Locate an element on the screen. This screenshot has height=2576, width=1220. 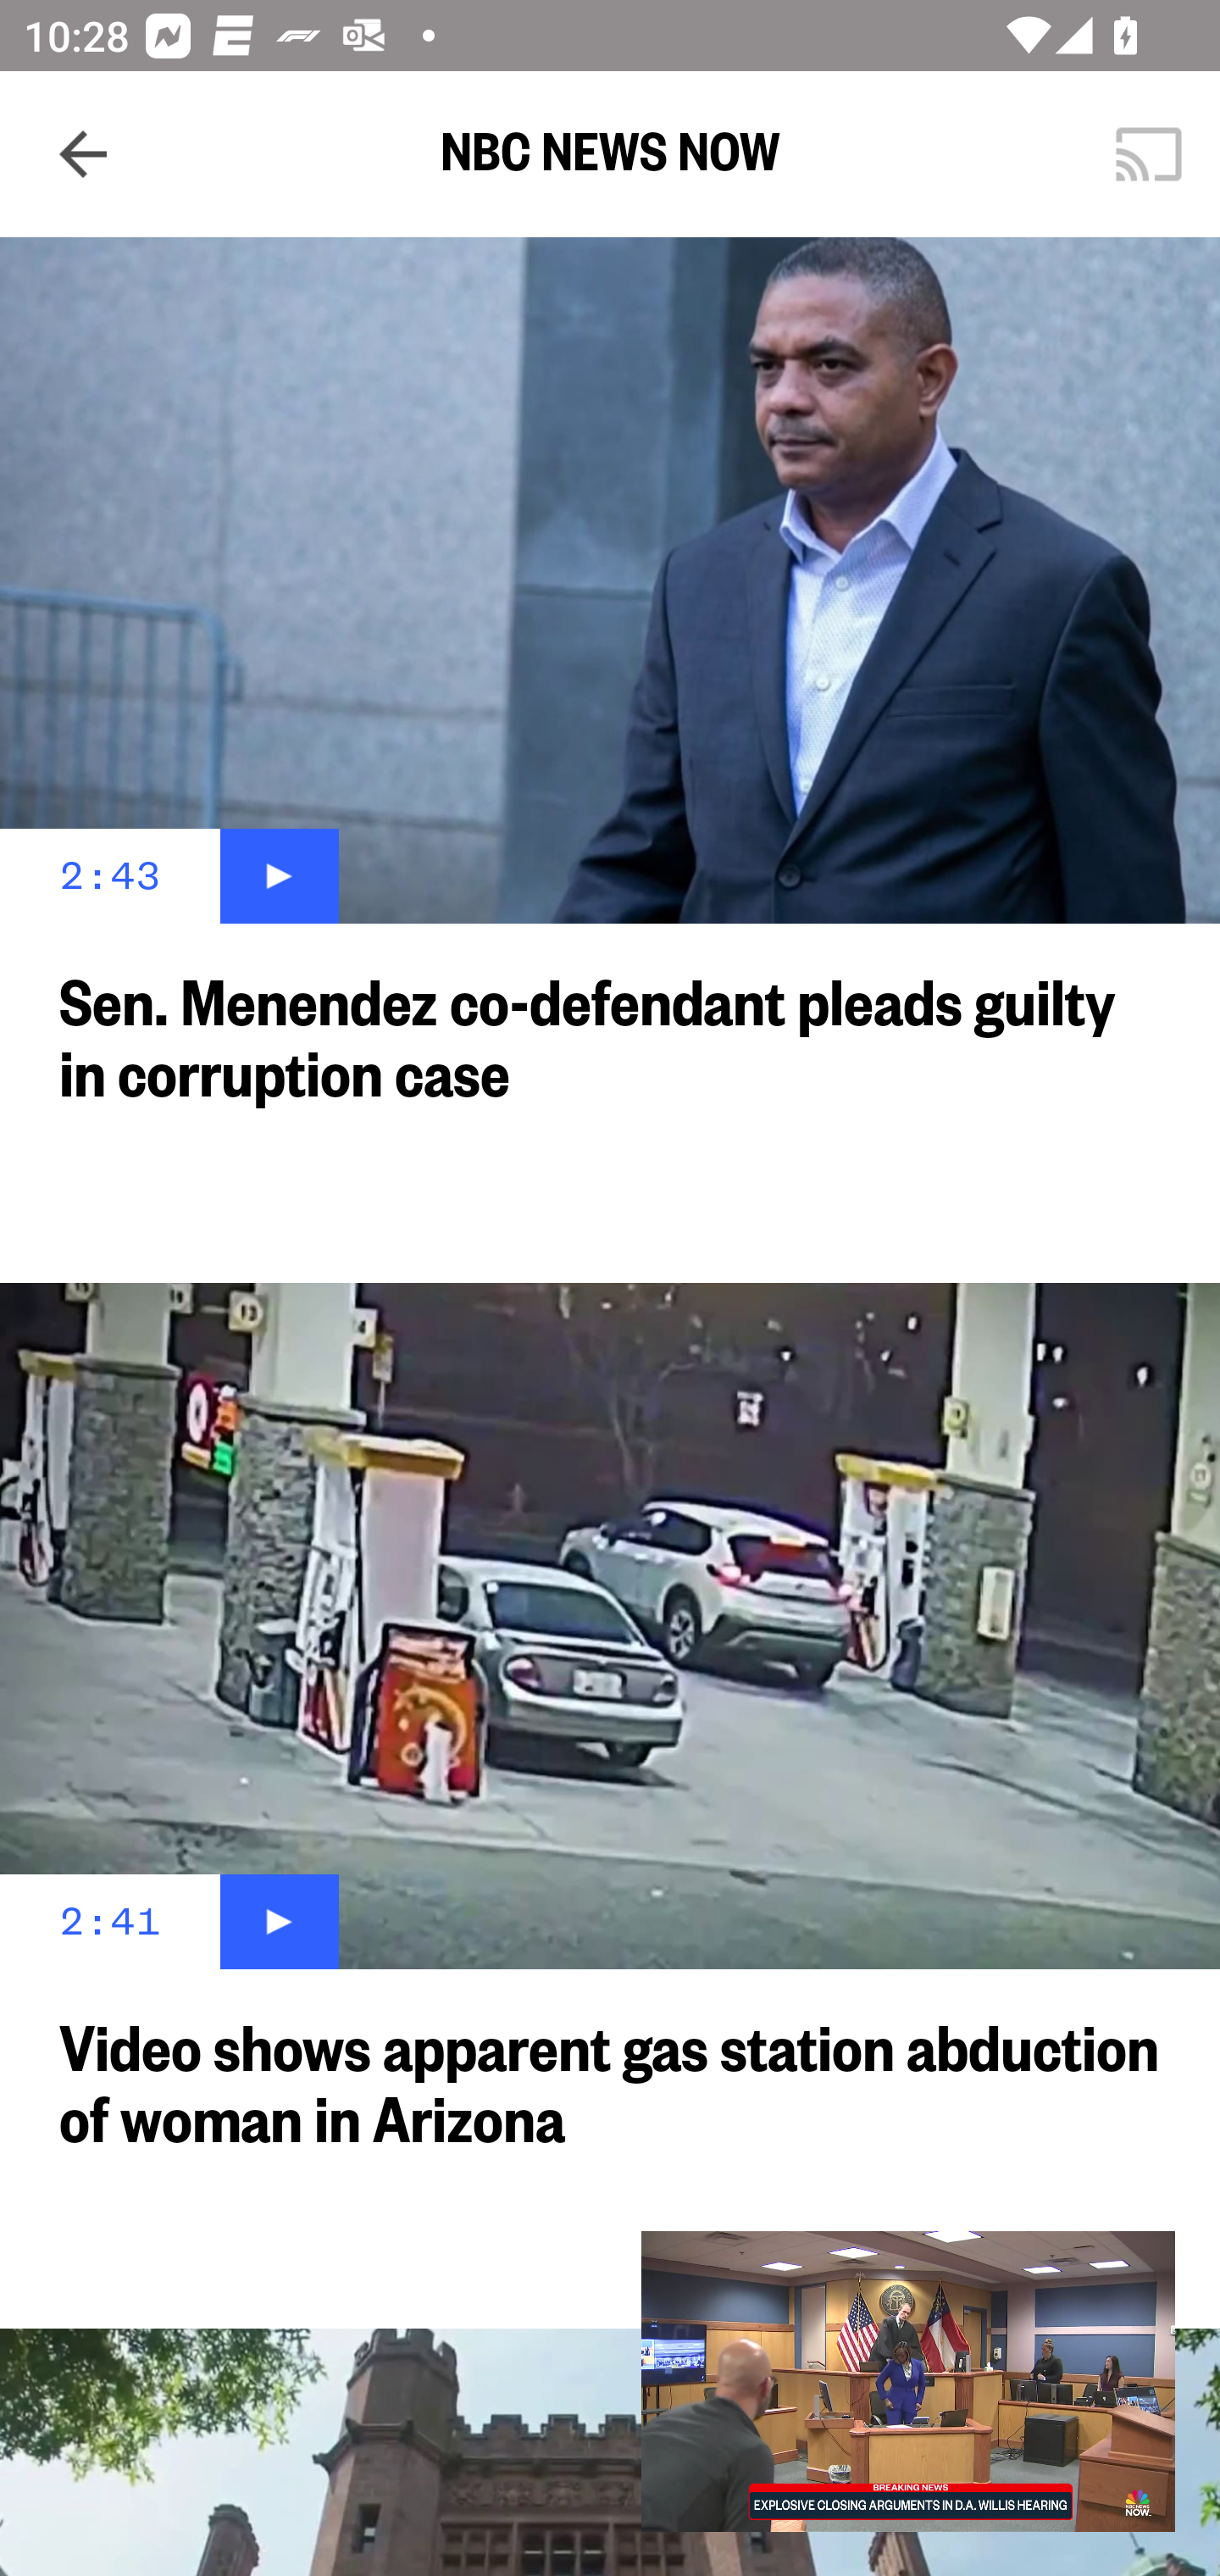
Cast. Disconnected is located at coordinates (1149, 154).